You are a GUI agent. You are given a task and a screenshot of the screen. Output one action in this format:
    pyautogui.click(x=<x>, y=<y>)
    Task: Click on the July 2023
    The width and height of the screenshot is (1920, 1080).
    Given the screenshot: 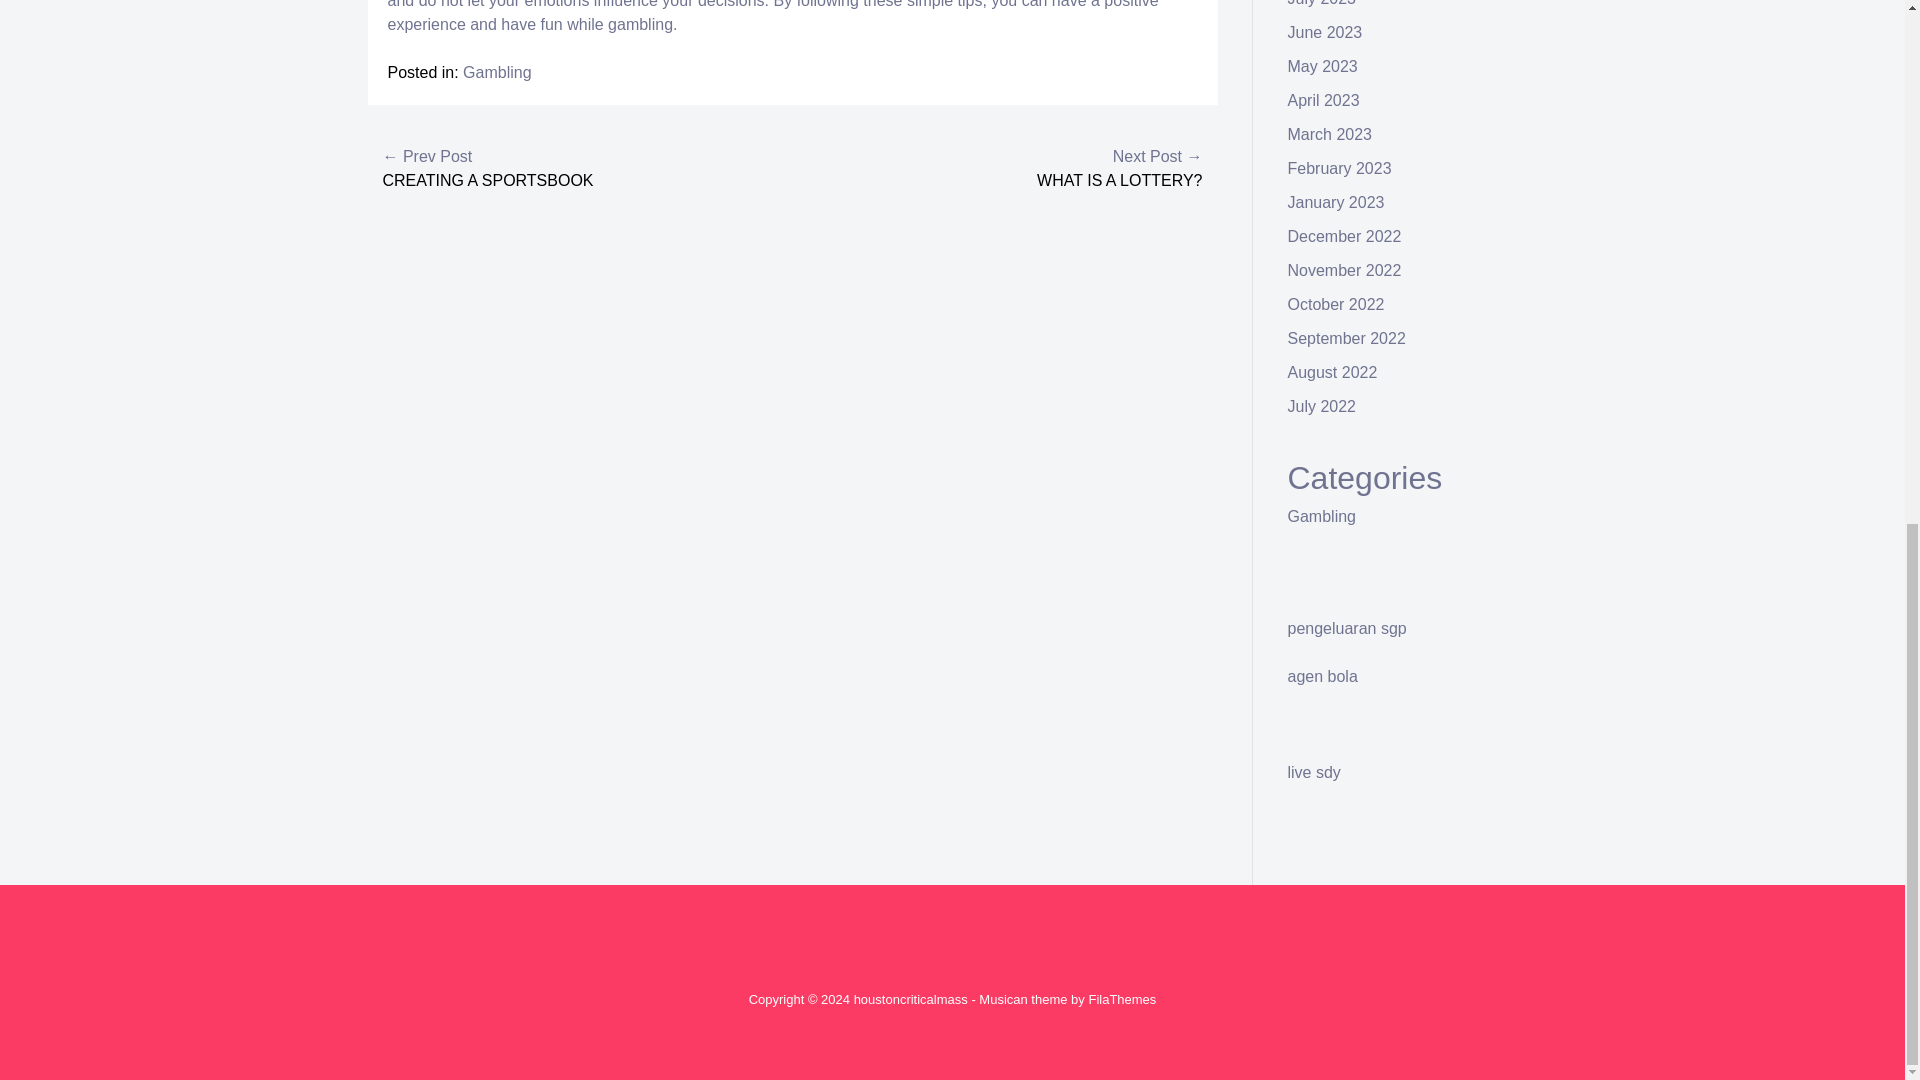 What is the action you would take?
    pyautogui.click(x=1322, y=3)
    